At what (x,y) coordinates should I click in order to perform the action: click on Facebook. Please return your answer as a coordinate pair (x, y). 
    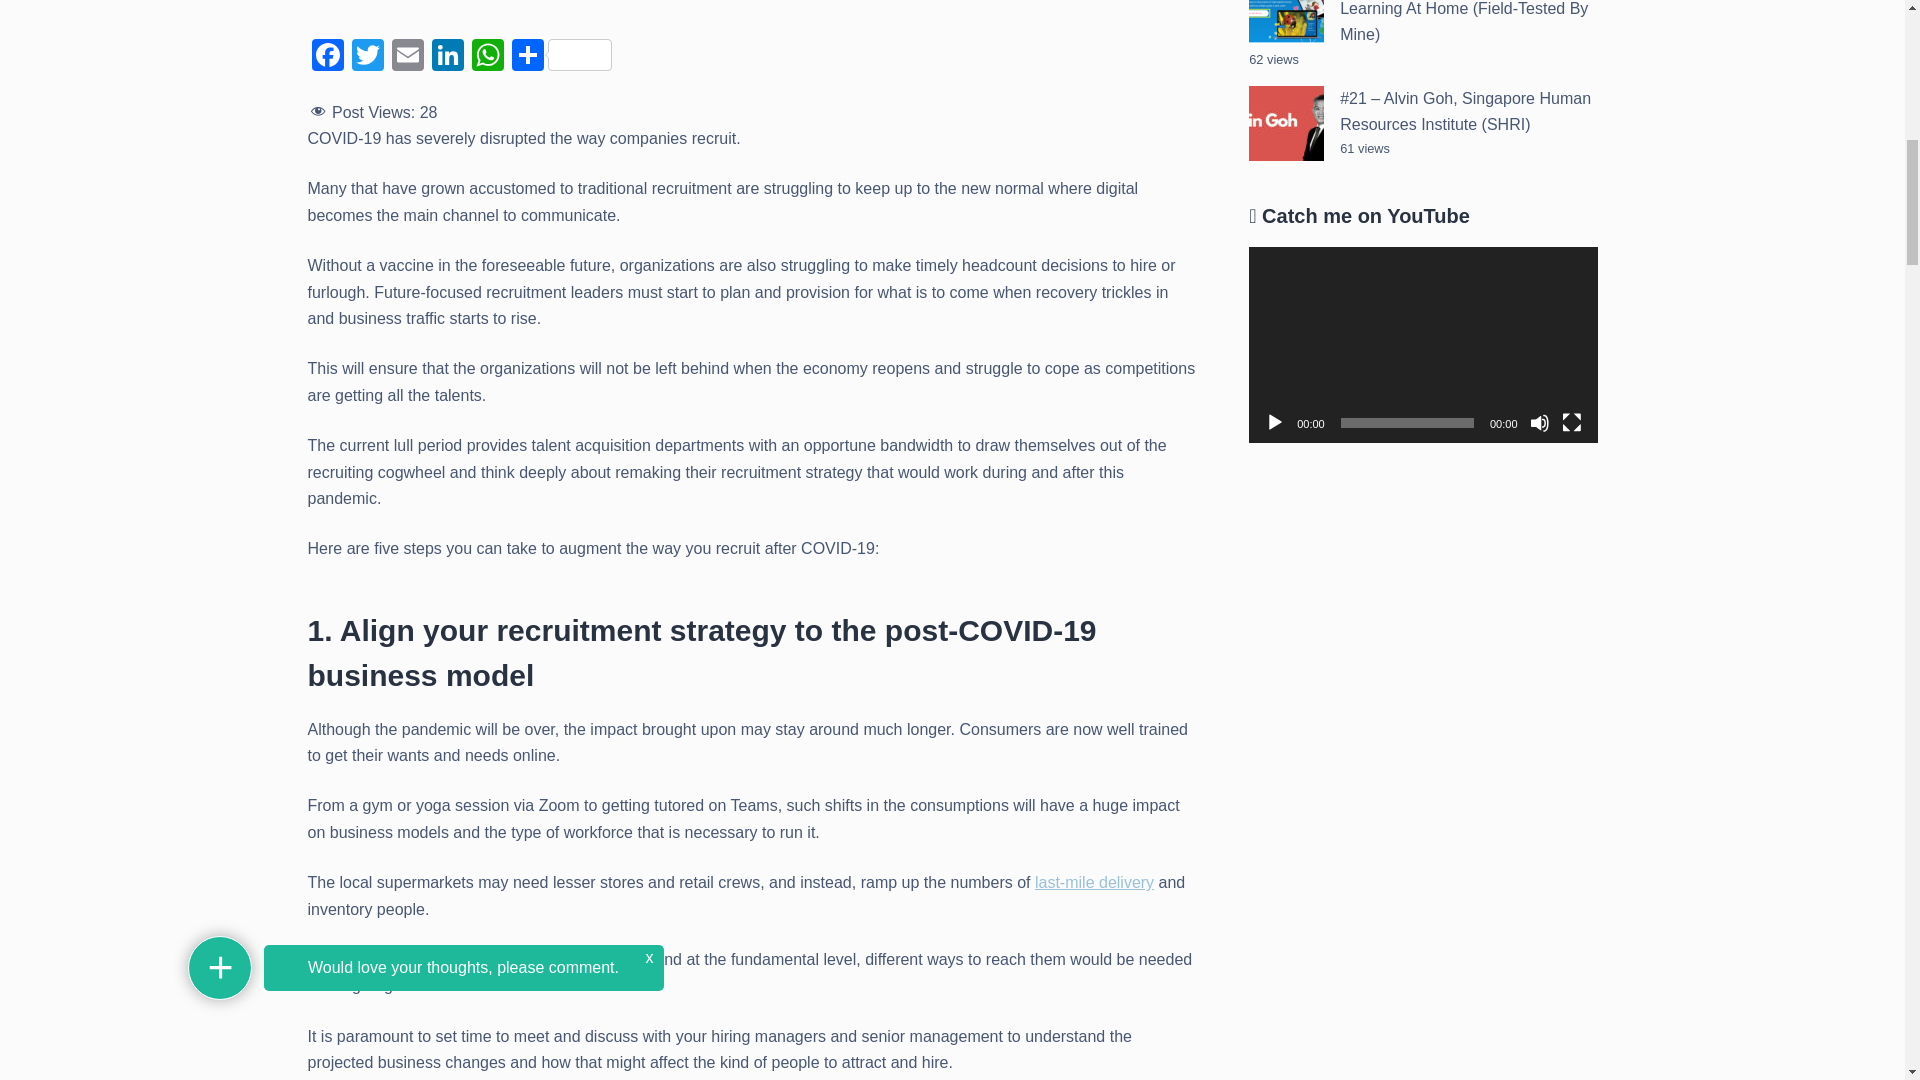
    Looking at the image, I should click on (327, 56).